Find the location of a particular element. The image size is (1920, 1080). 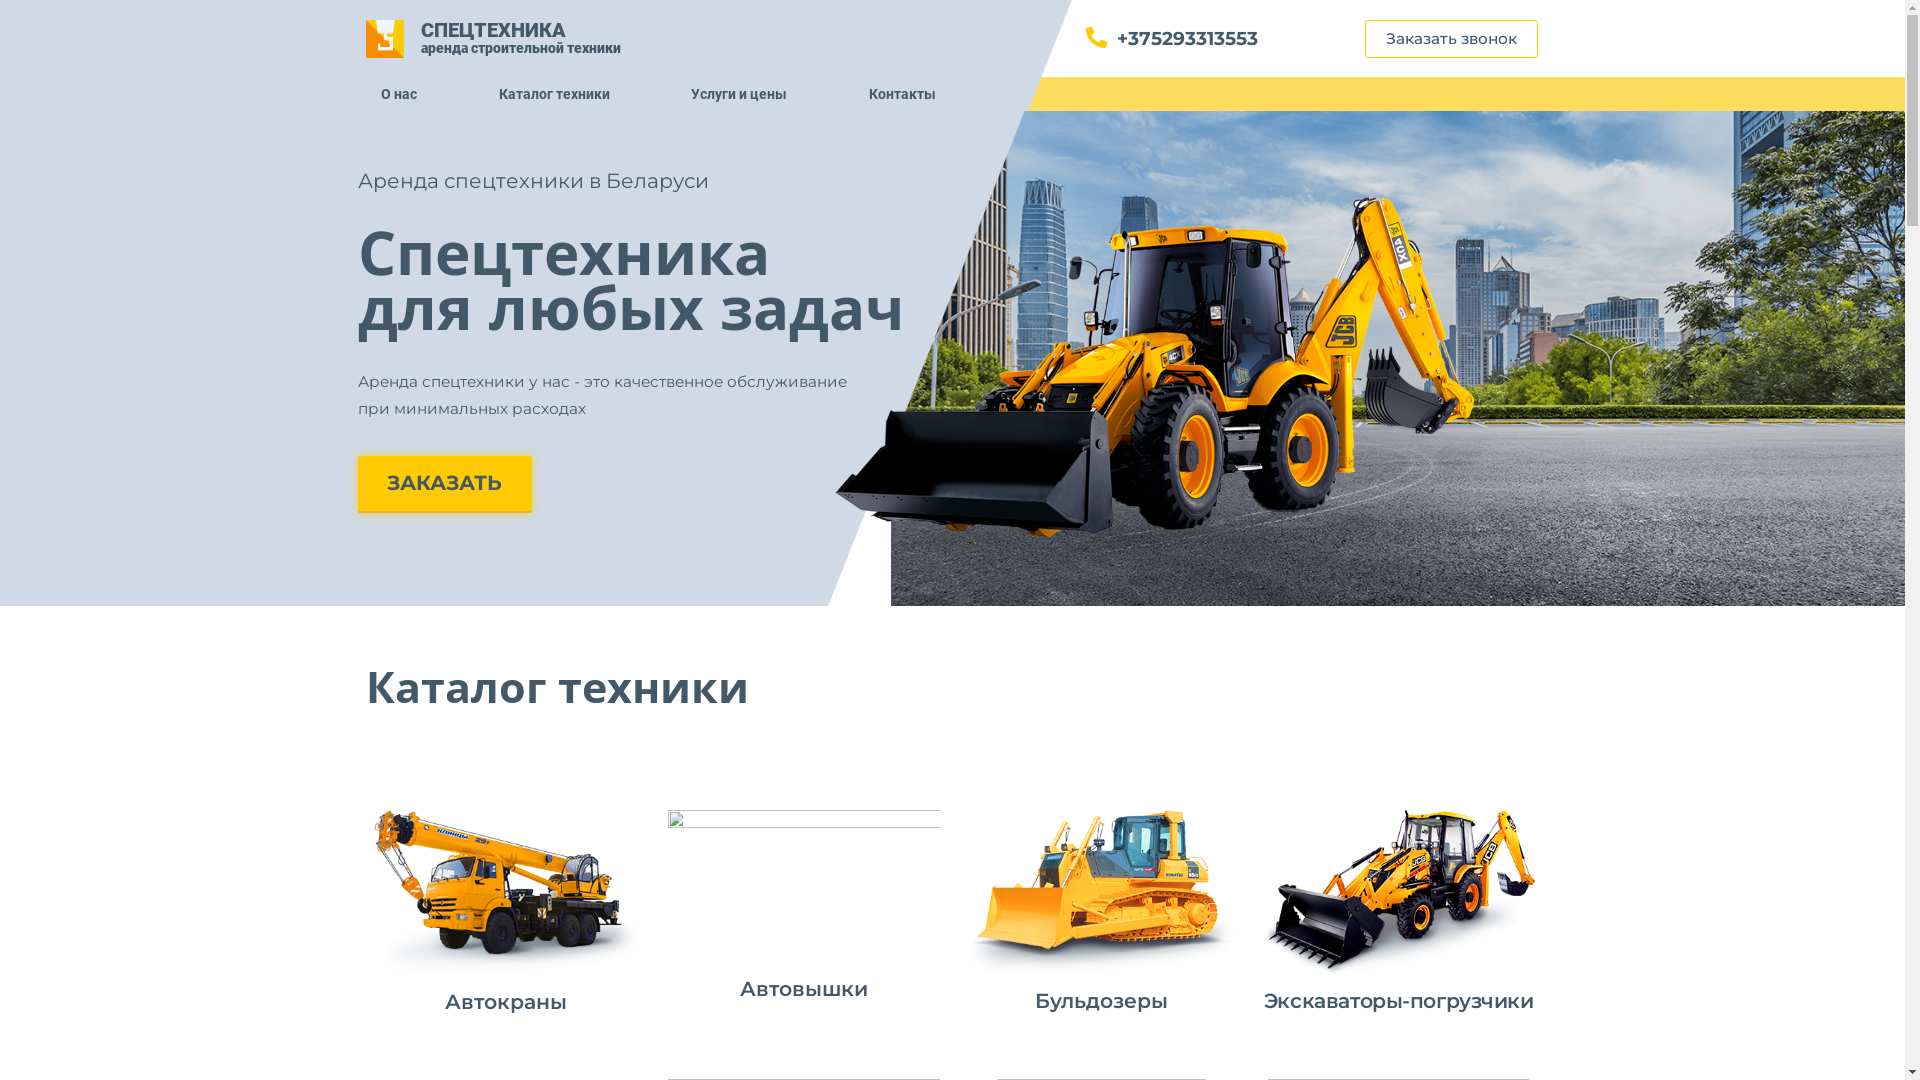

+375293313553 is located at coordinates (1379, 46).